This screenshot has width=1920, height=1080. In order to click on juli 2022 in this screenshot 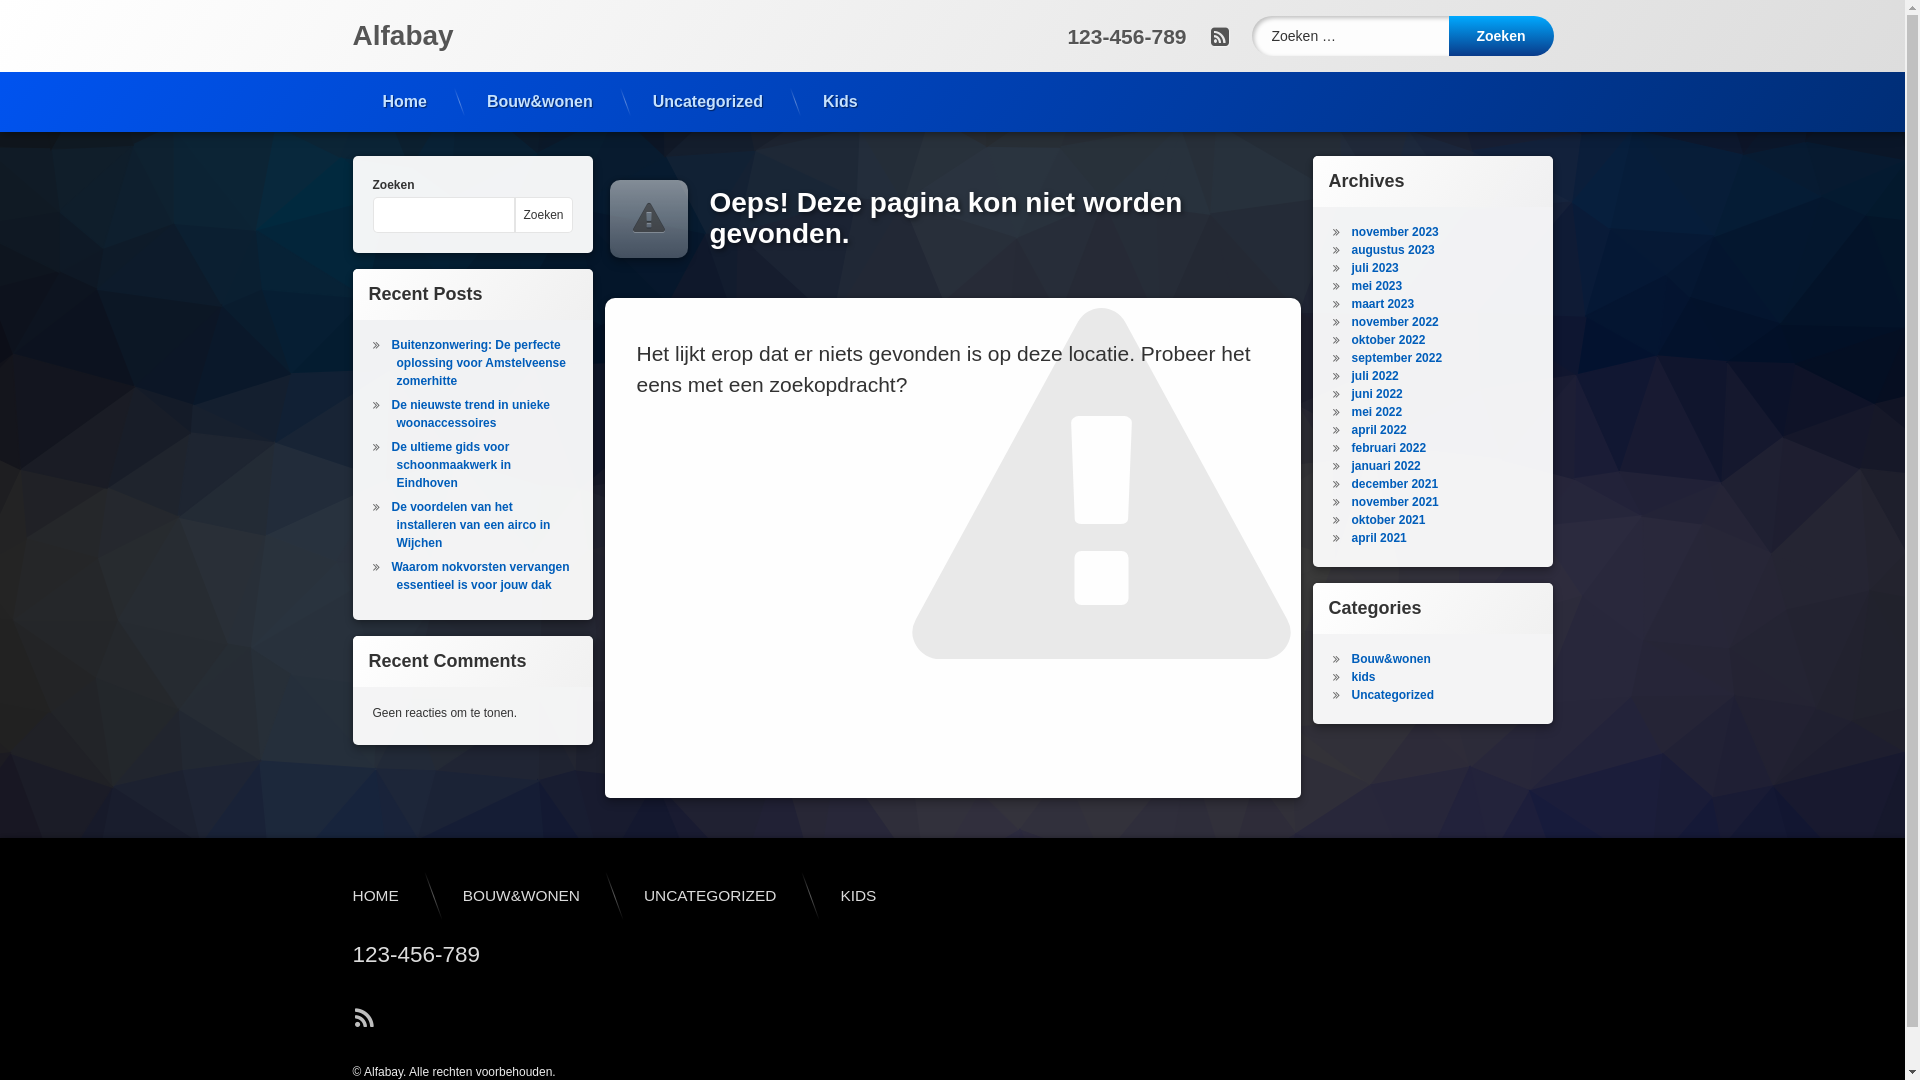, I will do `click(1374, 376)`.